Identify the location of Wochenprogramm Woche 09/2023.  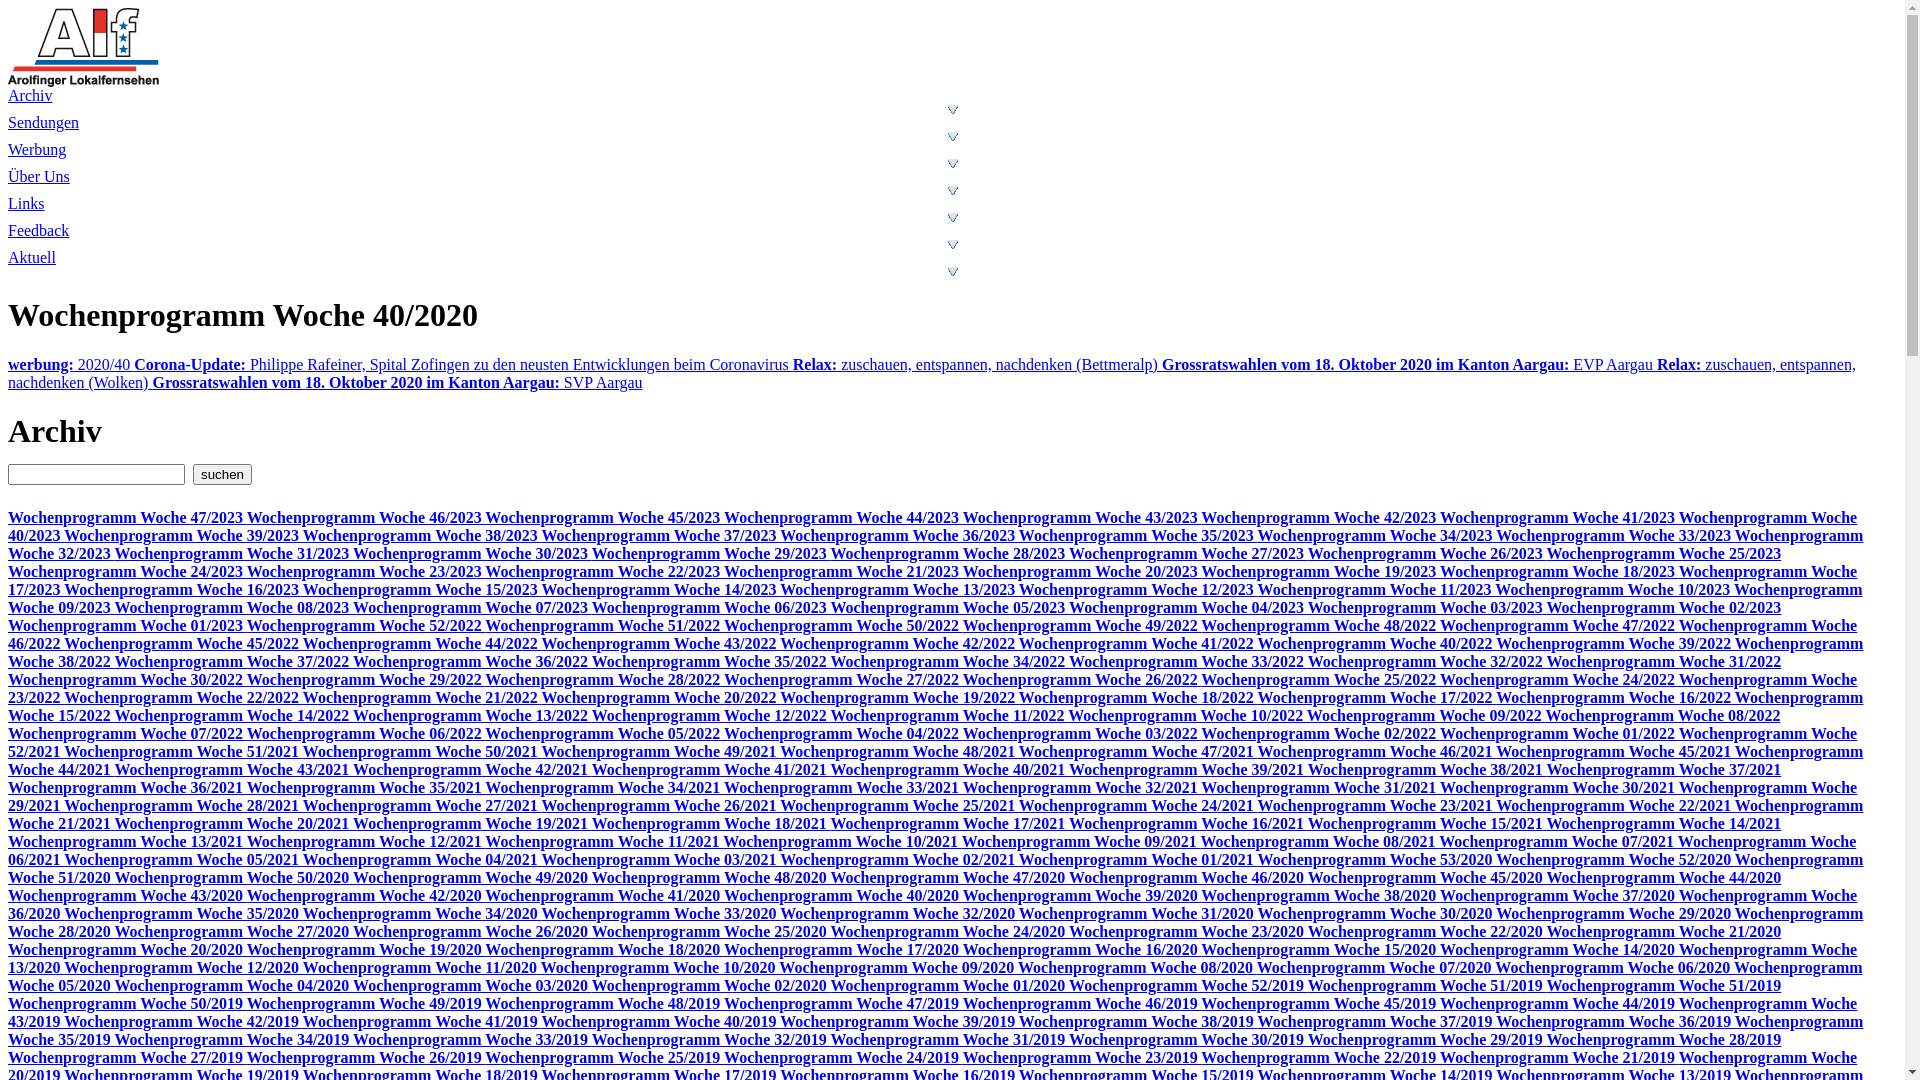
(936, 598).